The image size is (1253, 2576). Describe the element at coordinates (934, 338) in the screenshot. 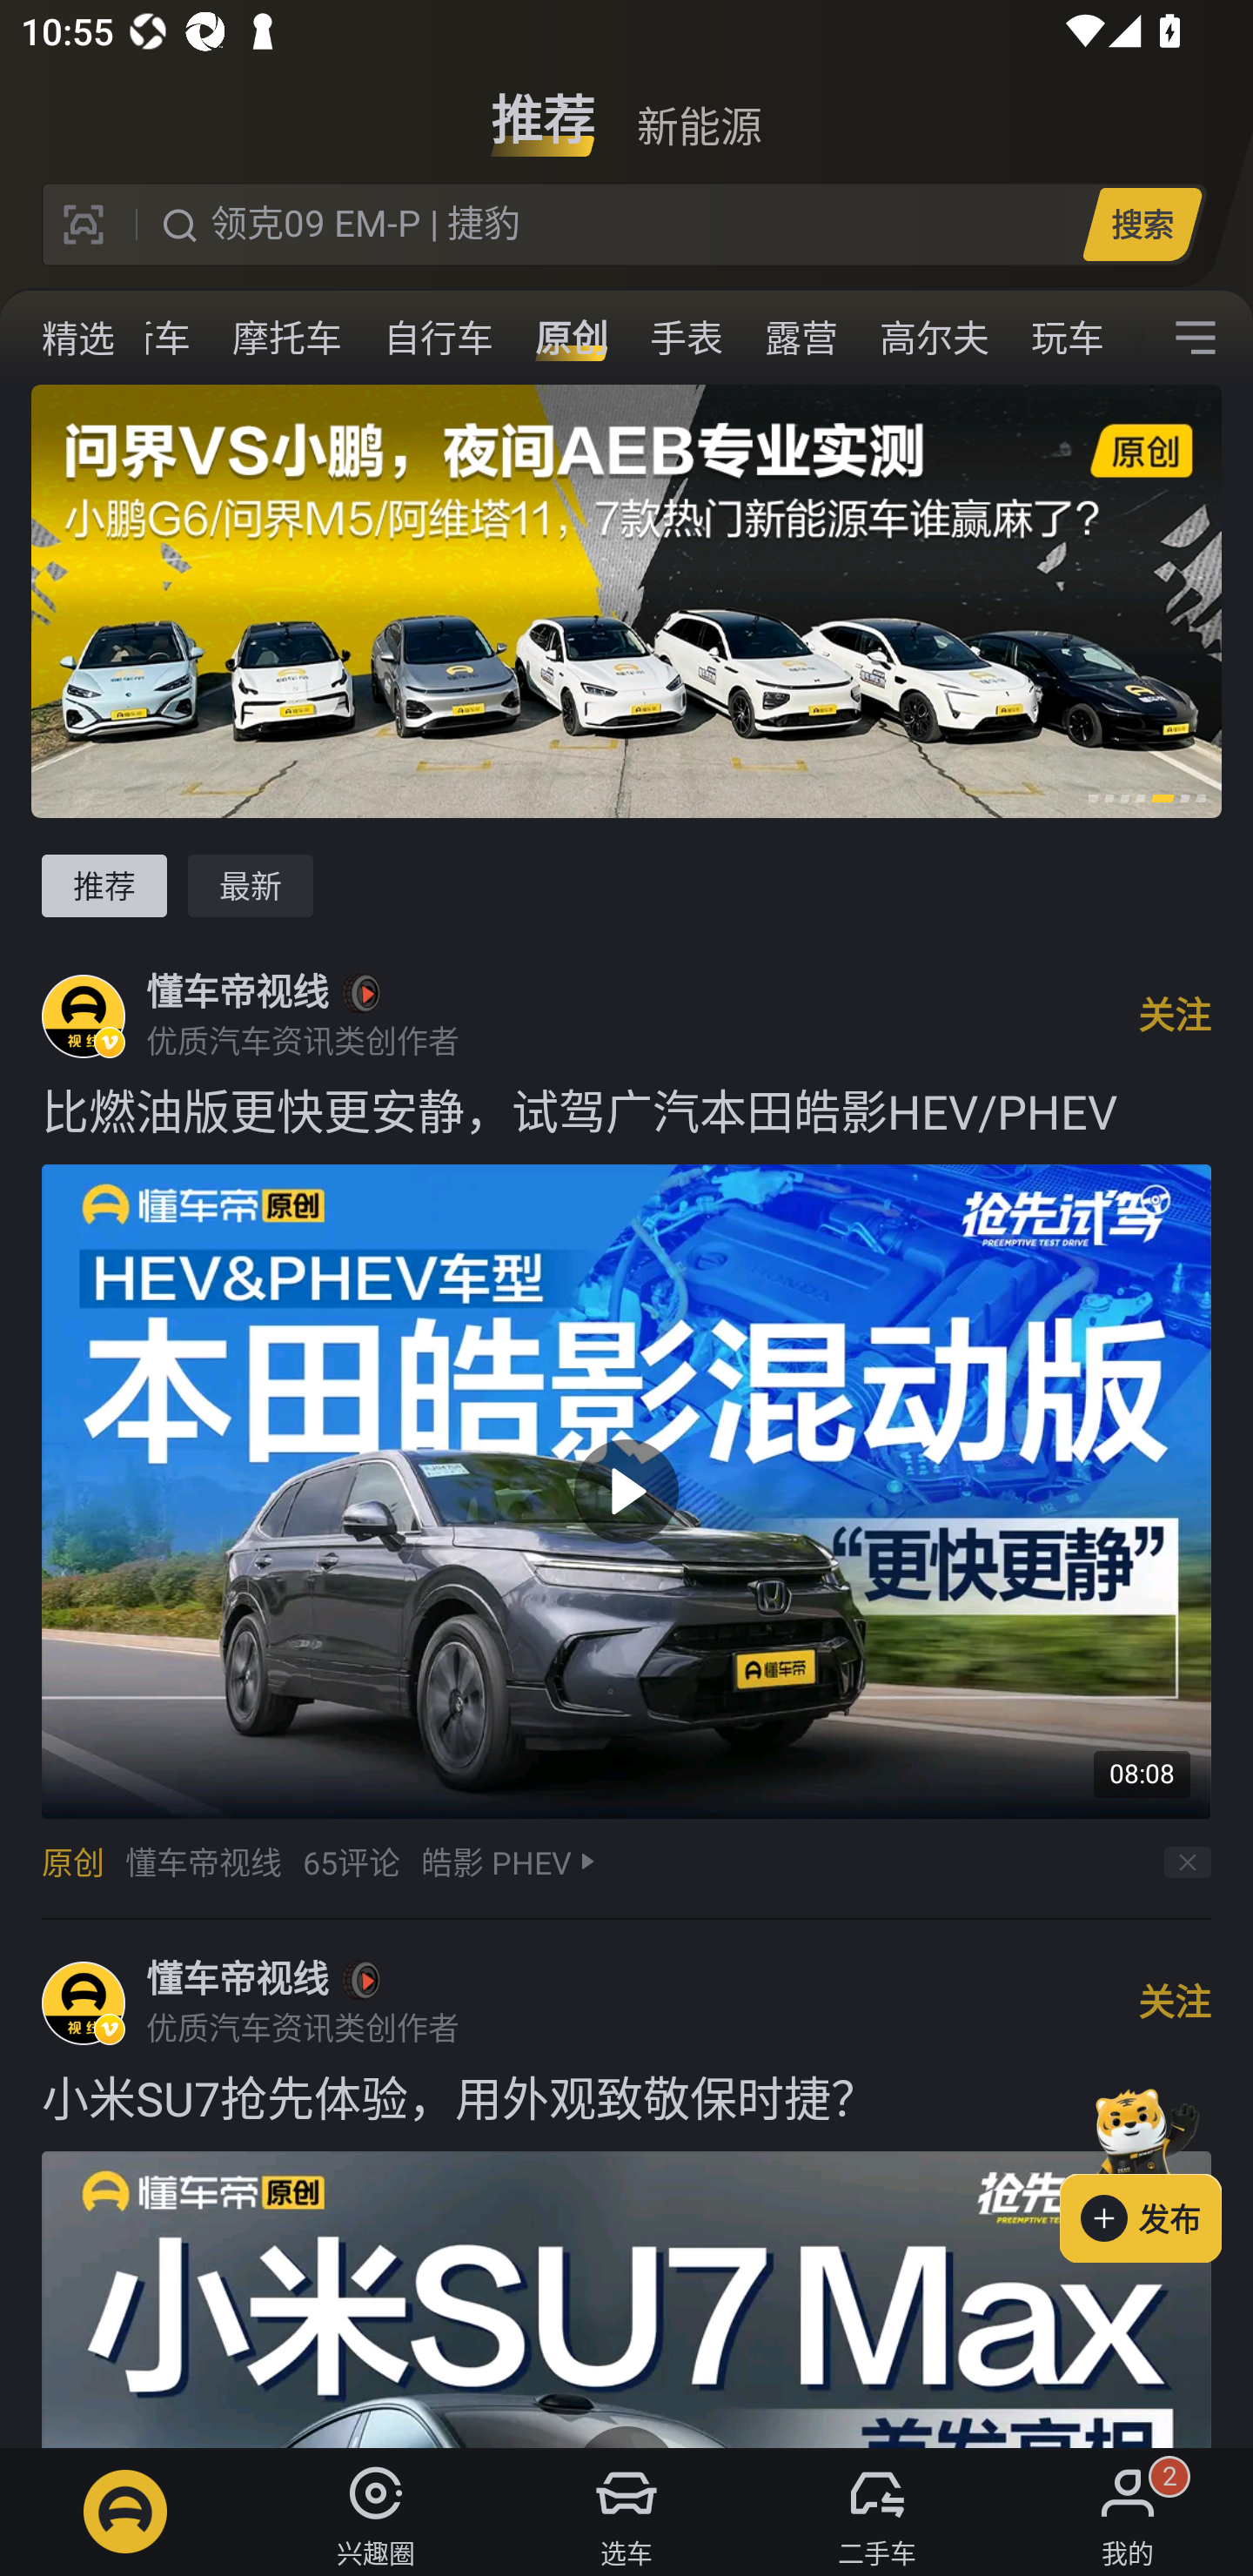

I see `高尔夫` at that location.